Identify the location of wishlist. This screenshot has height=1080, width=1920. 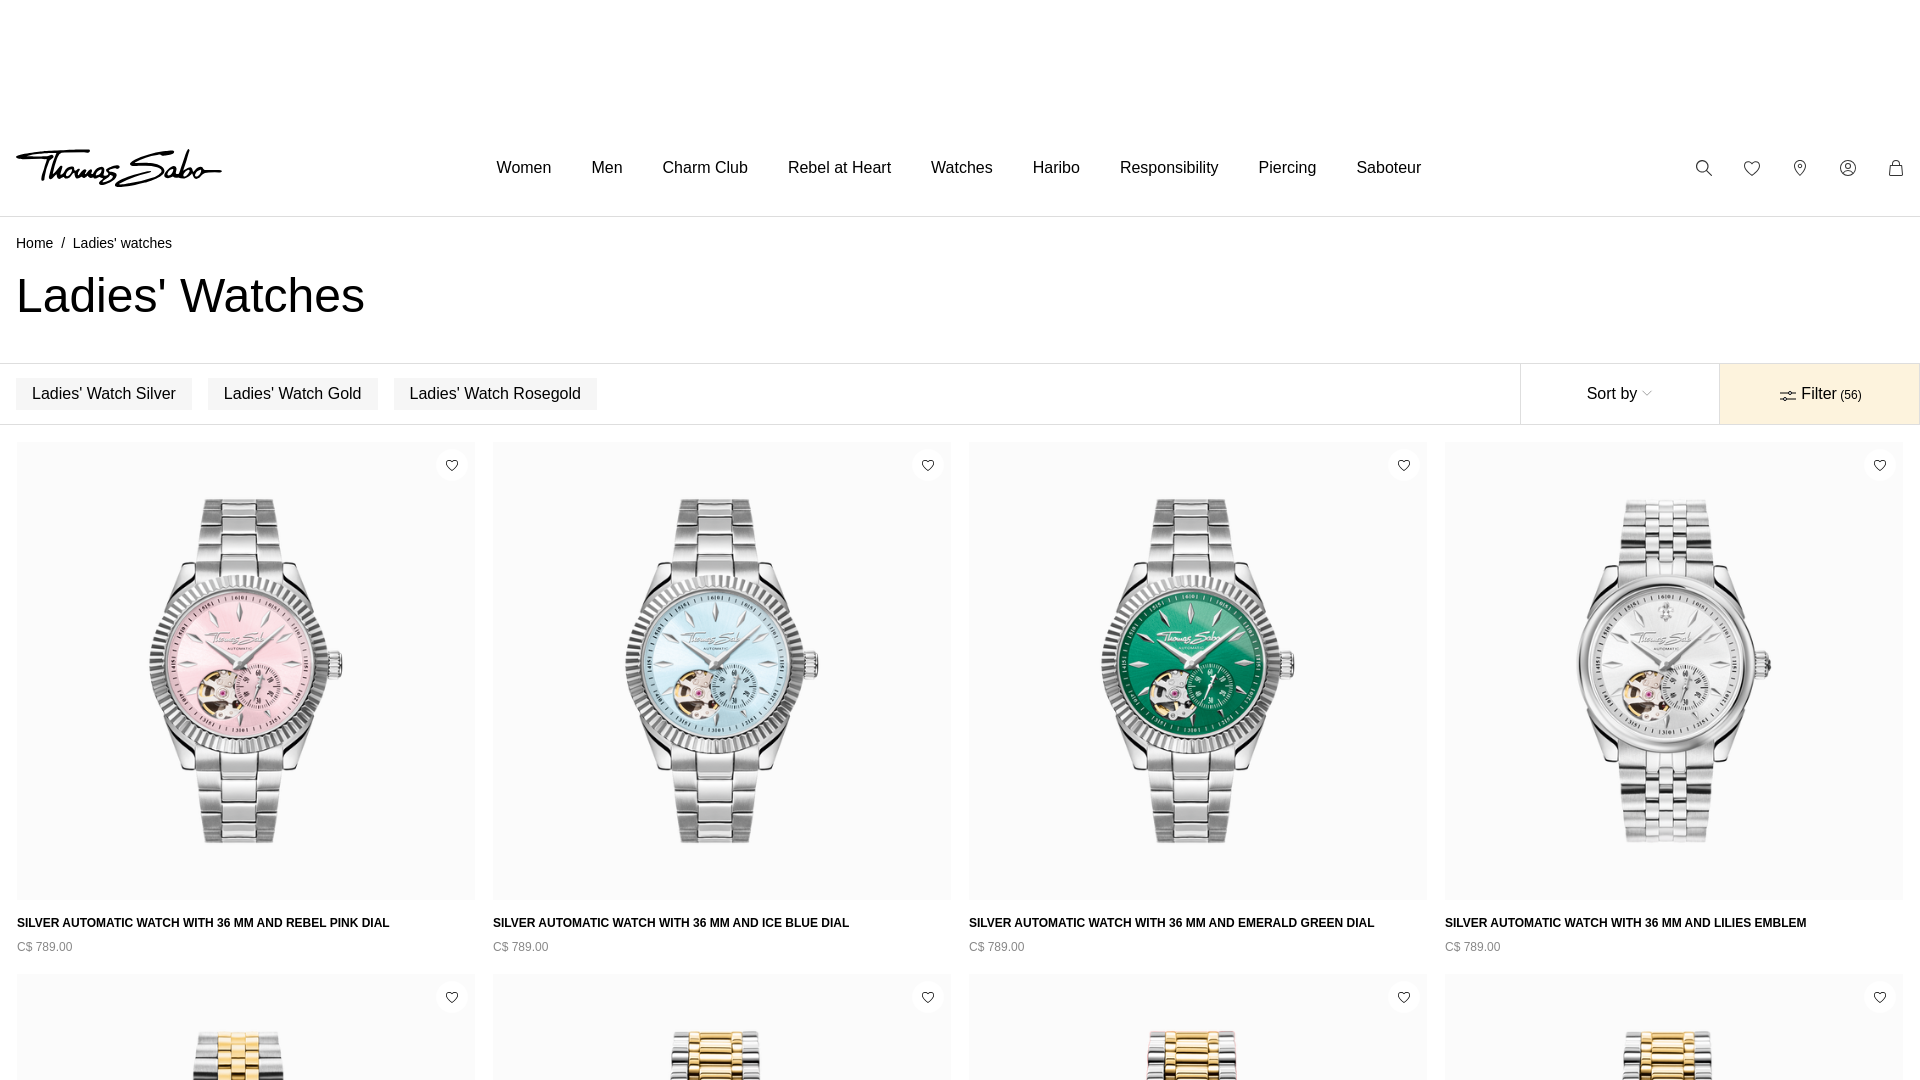
(1404, 996).